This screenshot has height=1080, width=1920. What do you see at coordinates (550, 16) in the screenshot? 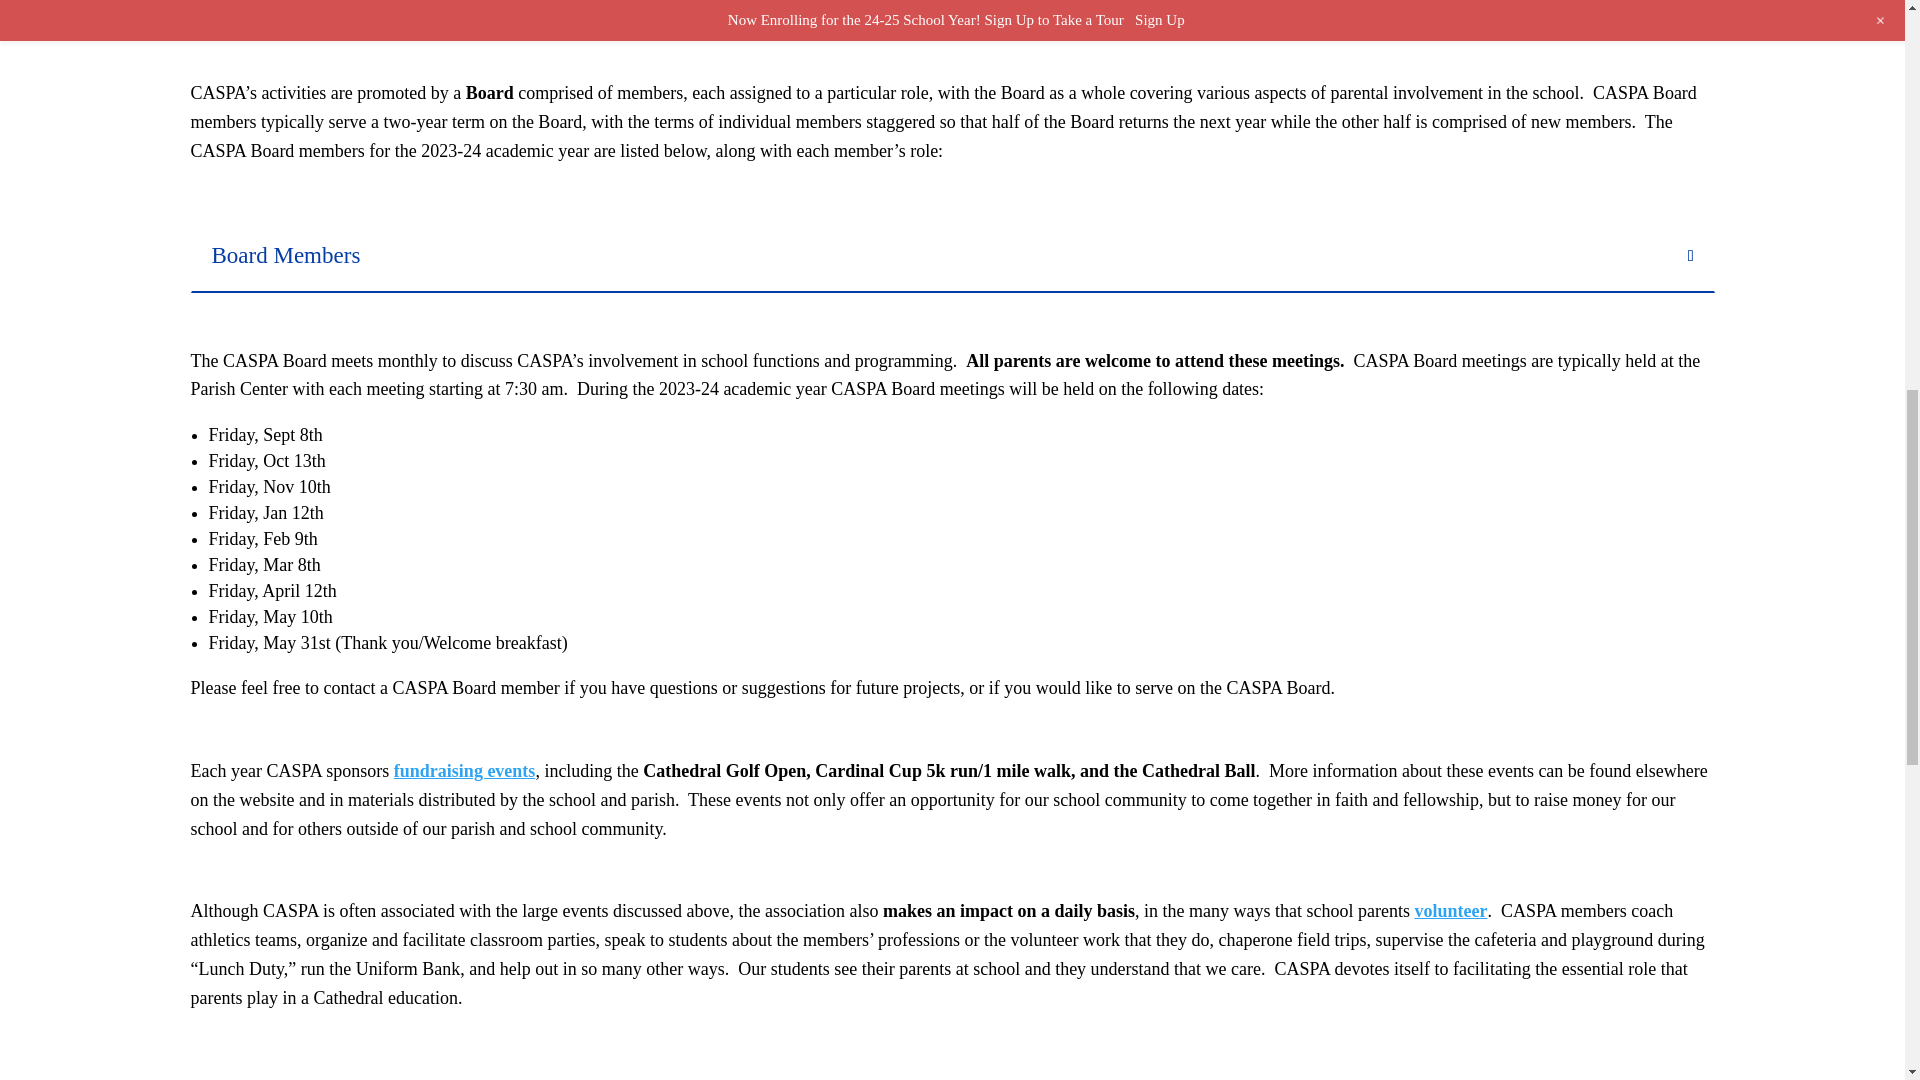
I see `CASPA-Chick-fil-a` at bounding box center [550, 16].